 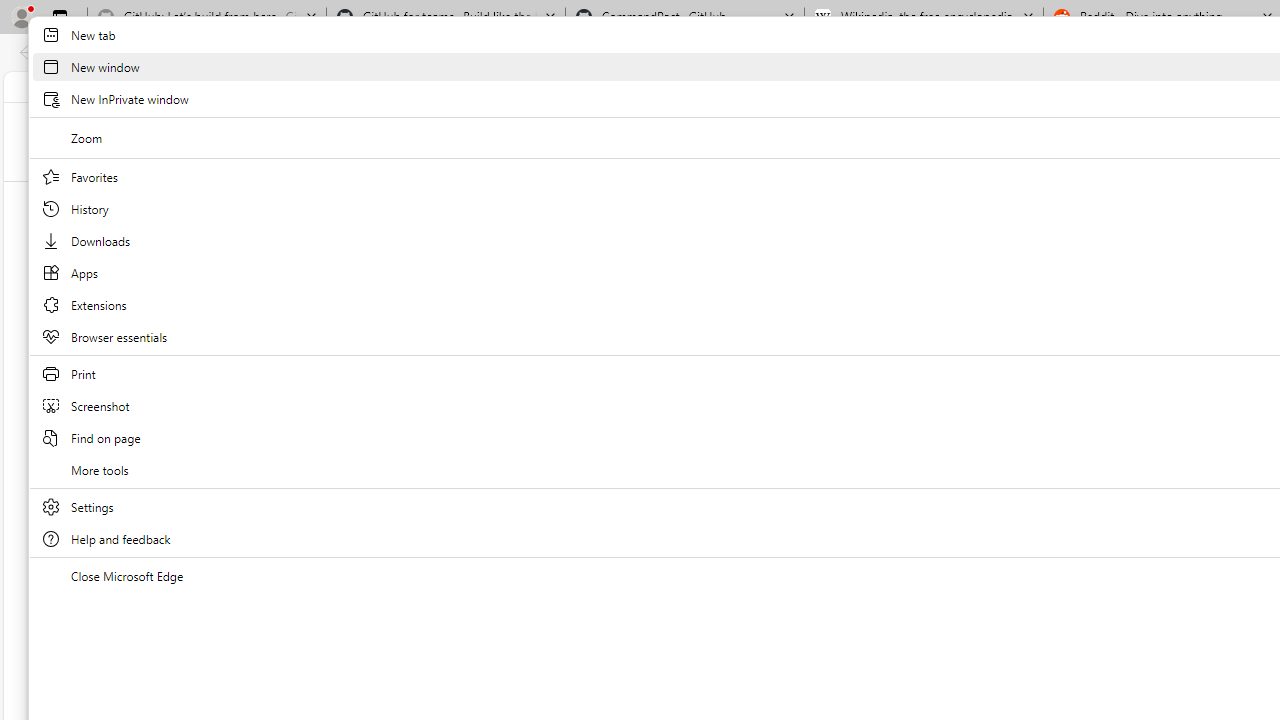 What do you see at coordinates (793, 199) in the screenshot?
I see `Saved` at bounding box center [793, 199].